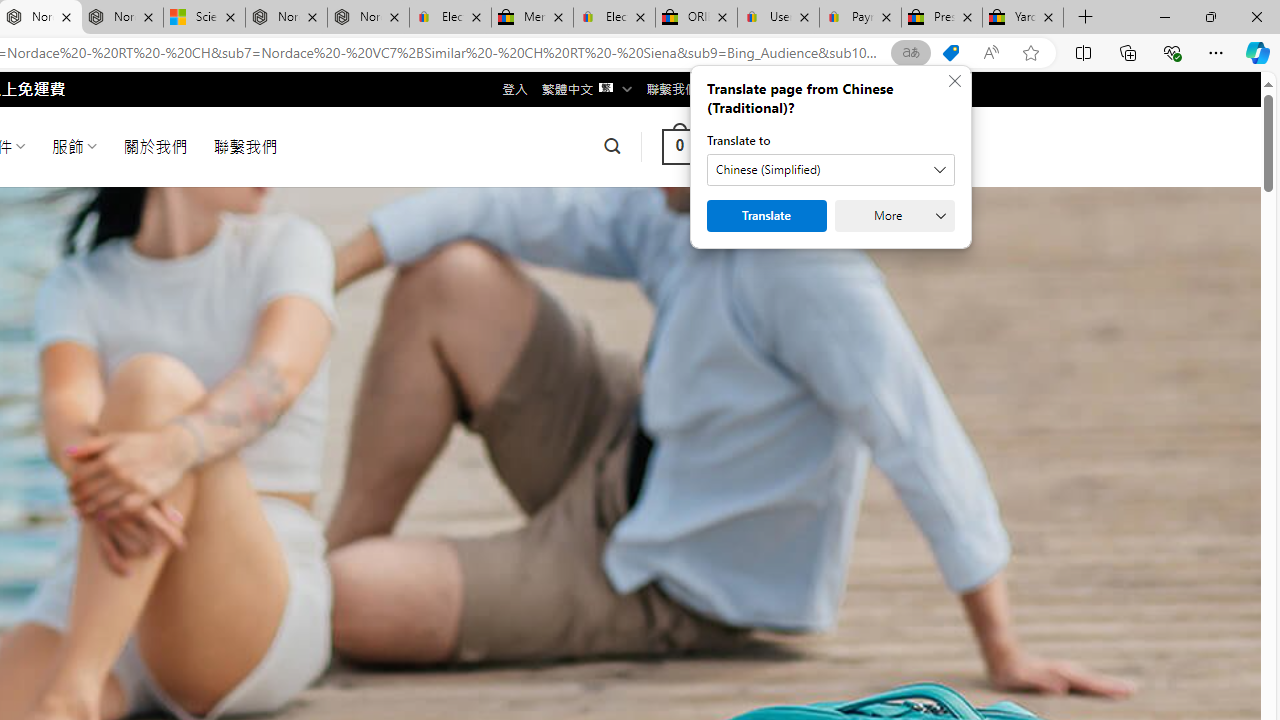  What do you see at coordinates (1023, 18) in the screenshot?
I see `Yard, Garden & Outdoor Living` at bounding box center [1023, 18].